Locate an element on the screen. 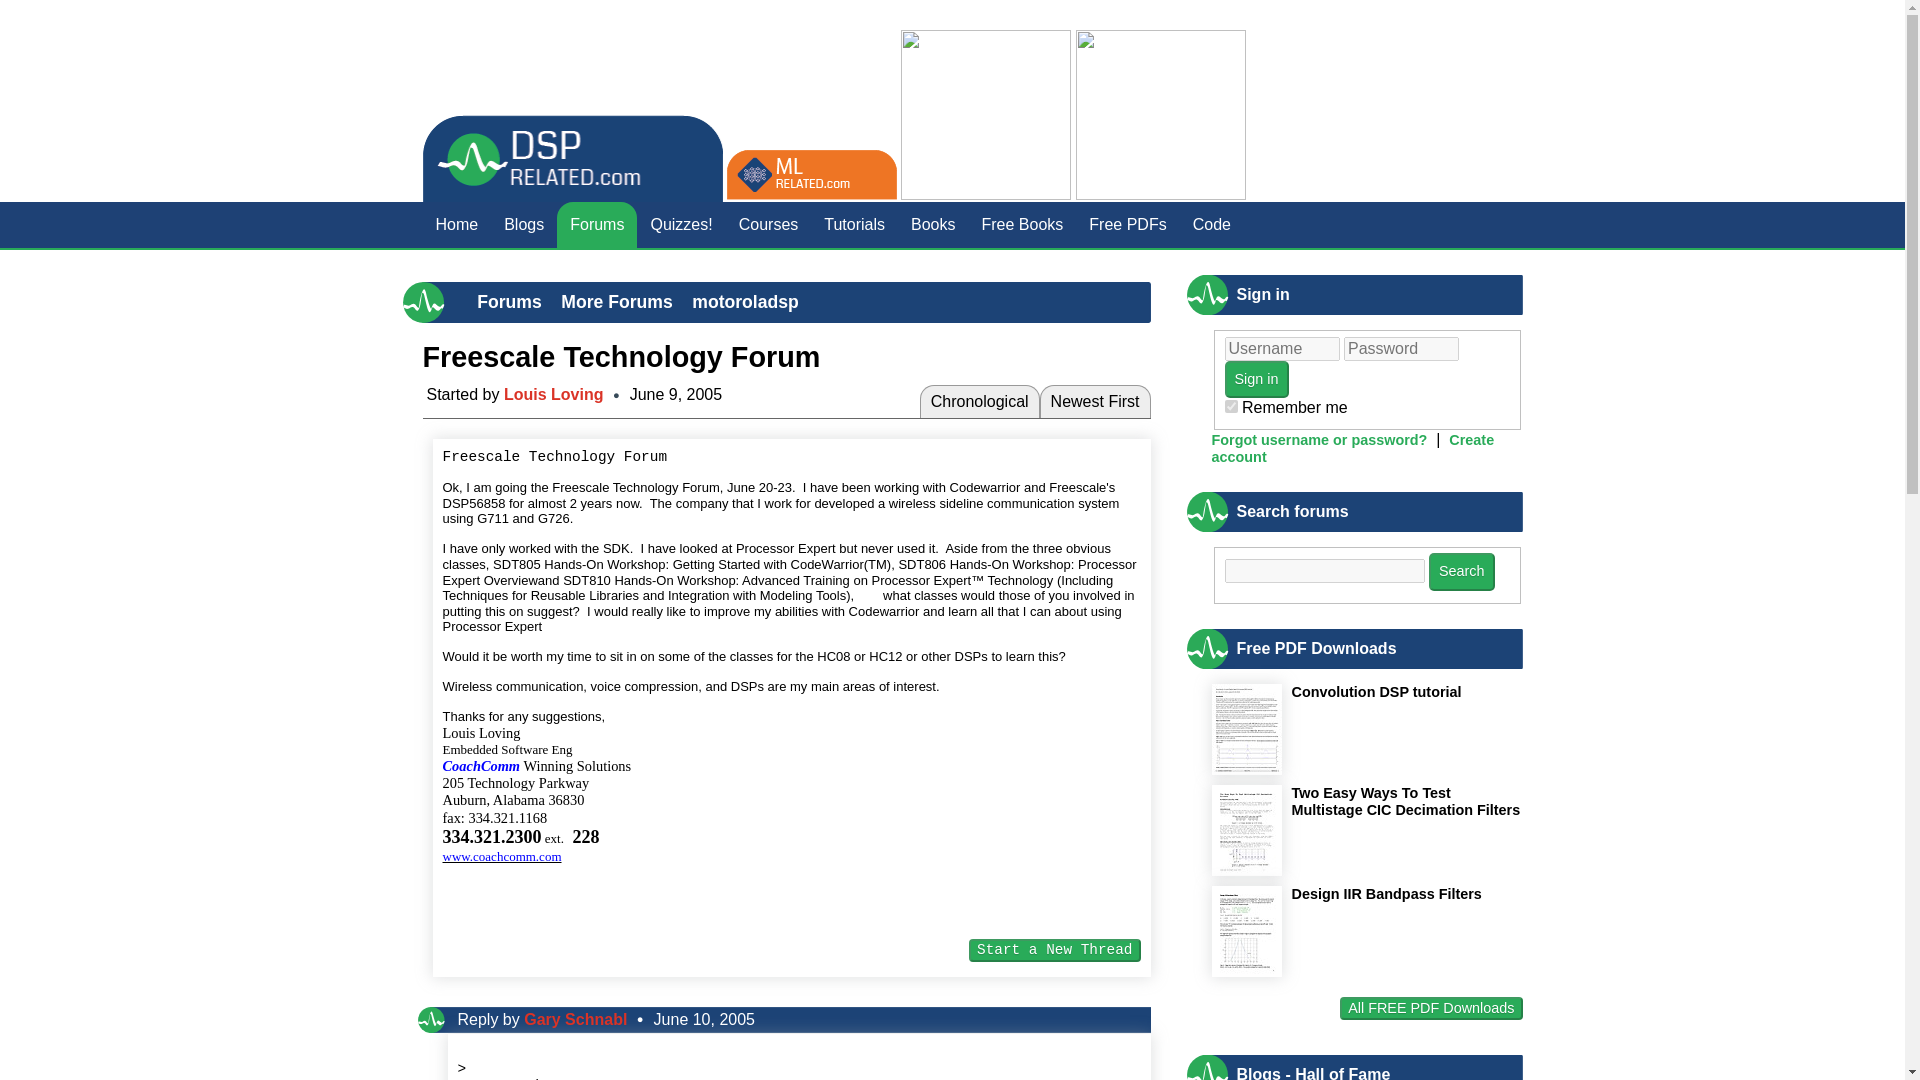 The image size is (1920, 1080). DSP Quizzes! is located at coordinates (681, 224).